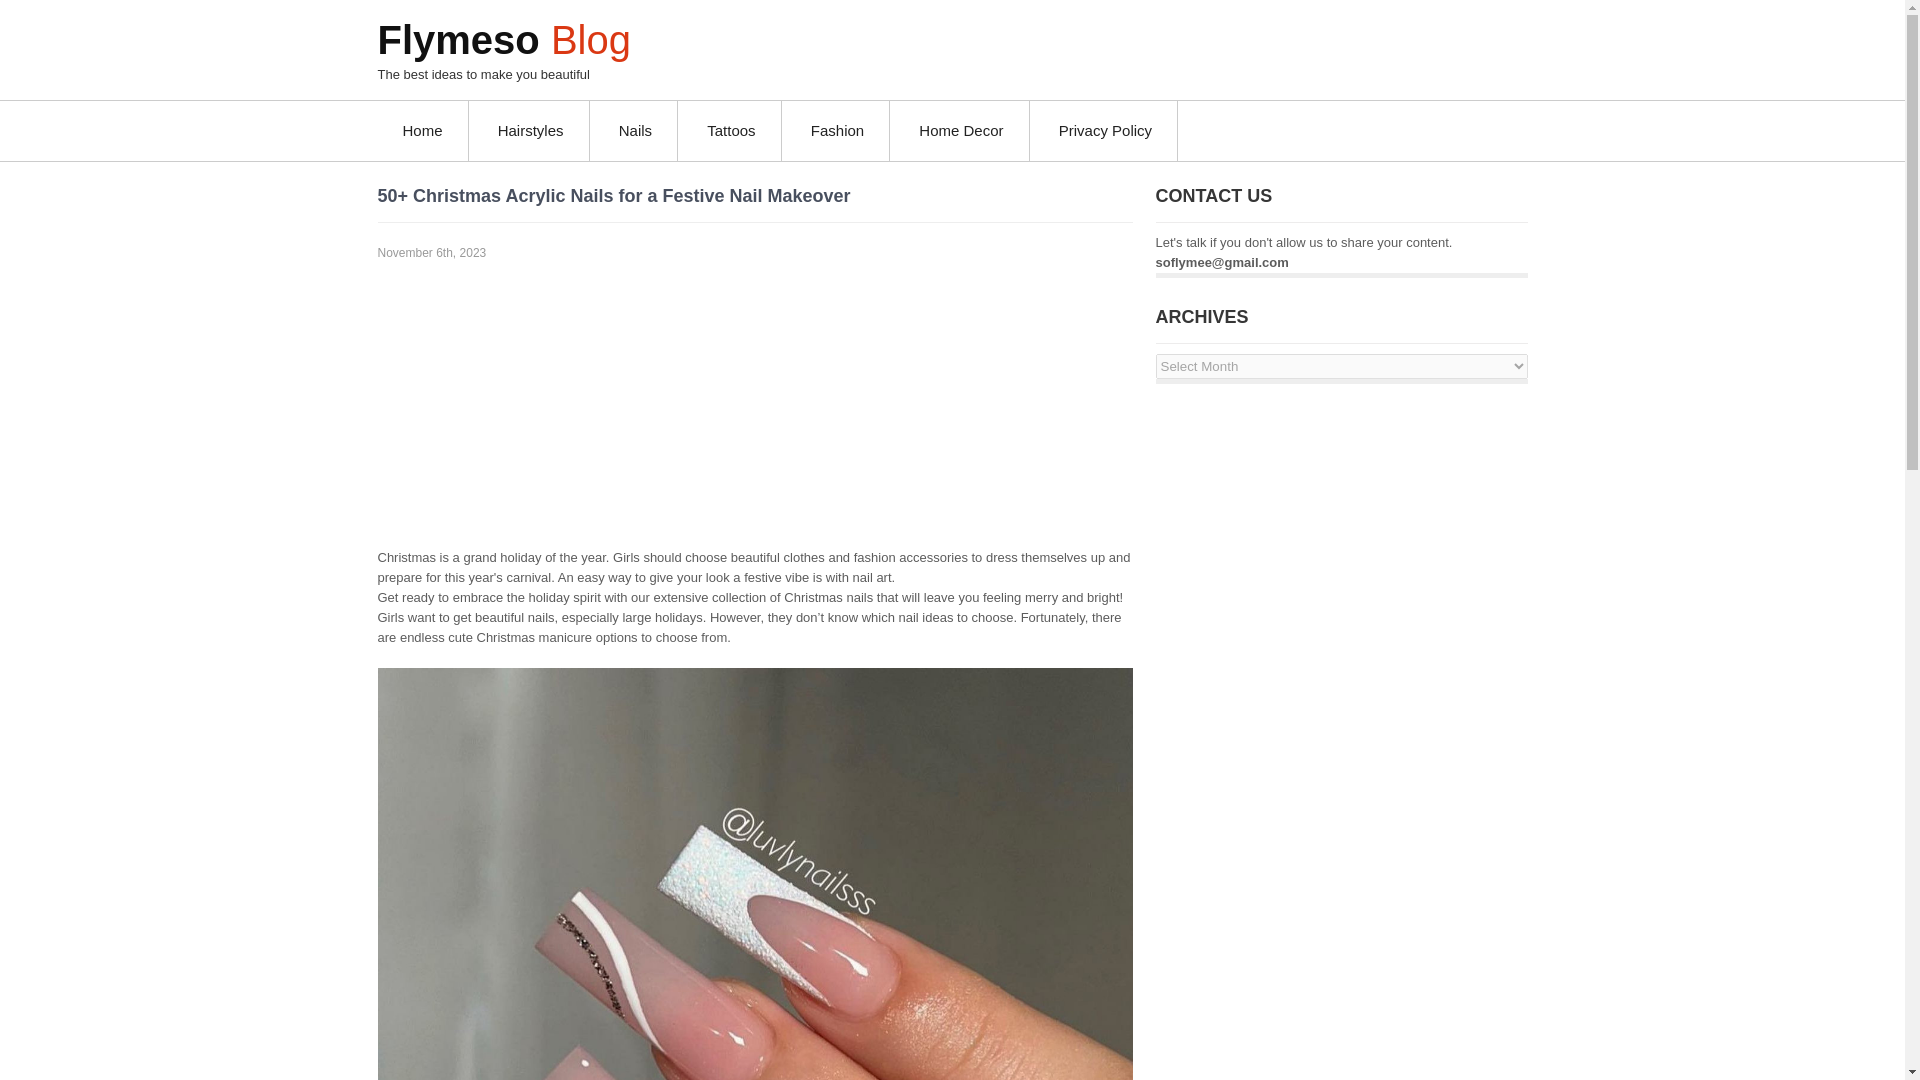  I want to click on Privacy Policy, so click(1106, 130).